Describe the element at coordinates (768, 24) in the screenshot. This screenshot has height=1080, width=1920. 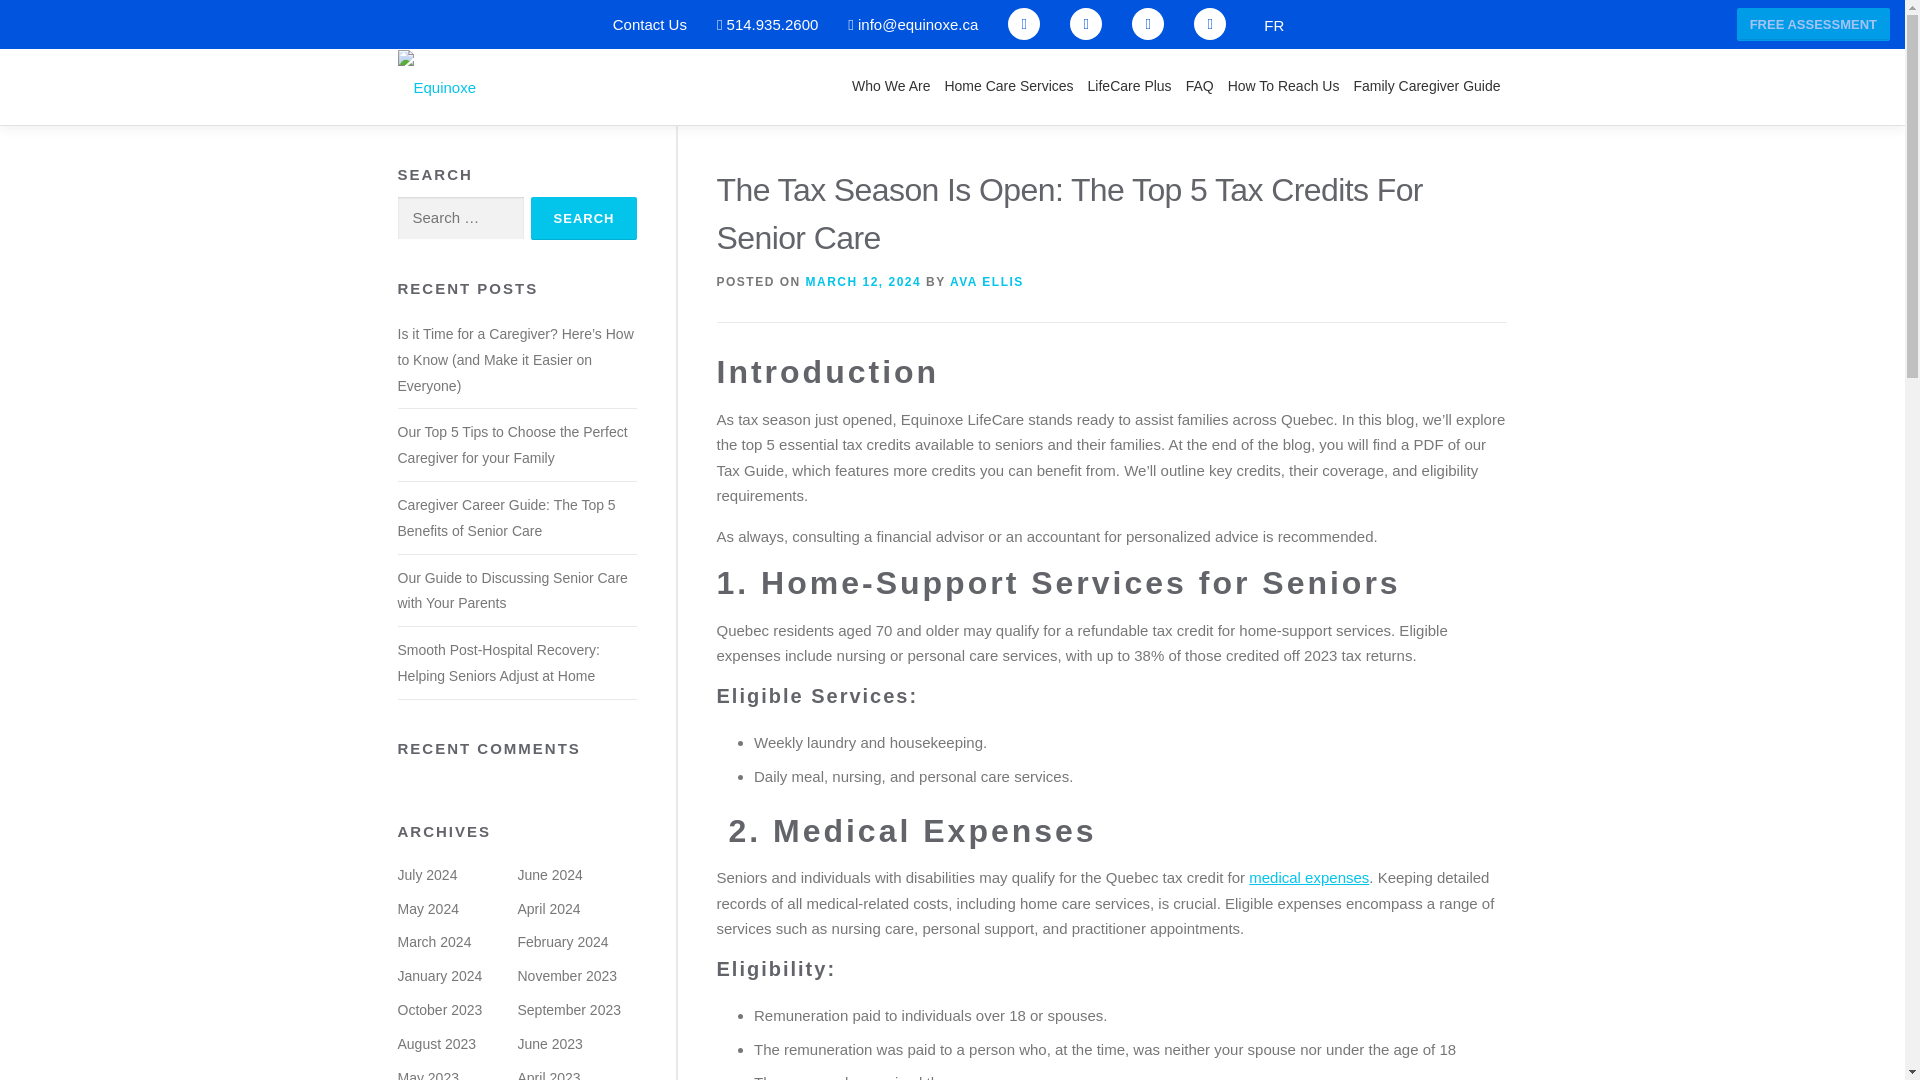
I see `514.935.2600` at that location.